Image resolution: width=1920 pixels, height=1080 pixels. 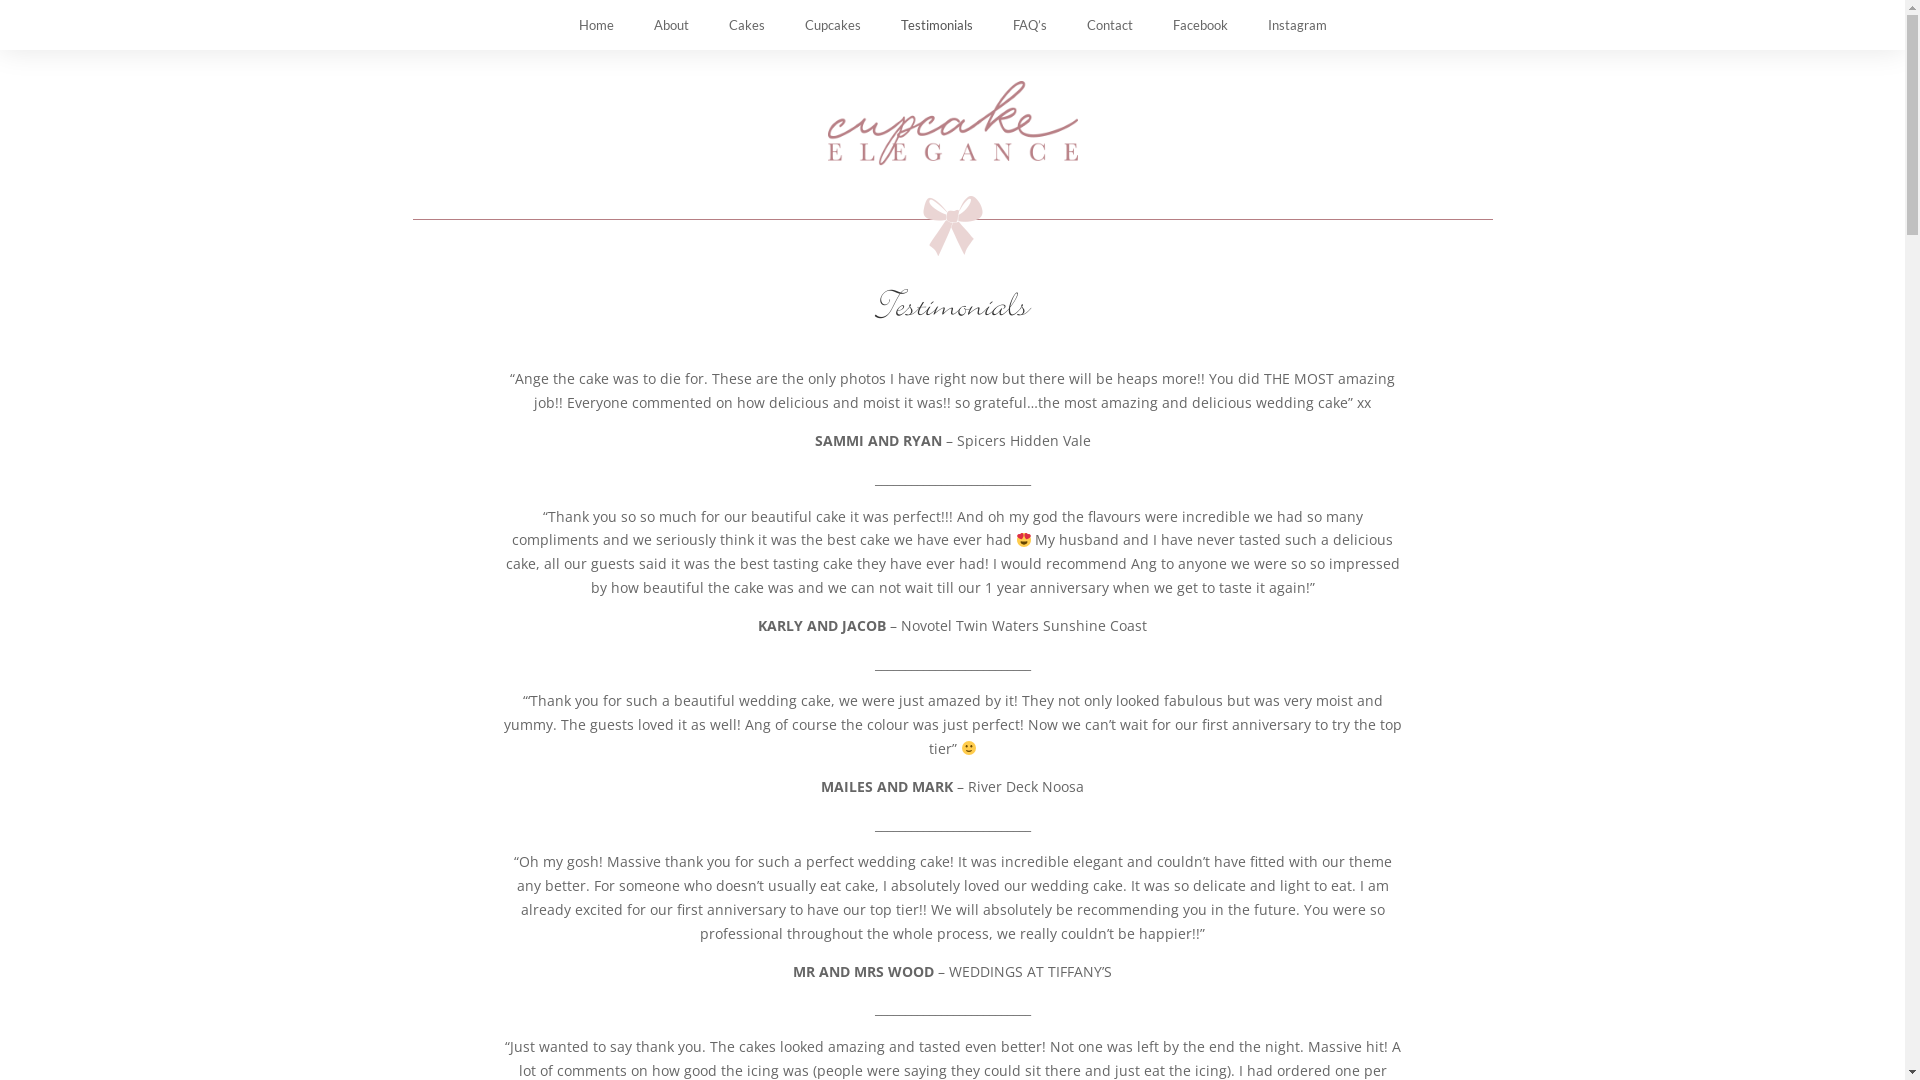 What do you see at coordinates (1298, 25) in the screenshot?
I see `Instagram` at bounding box center [1298, 25].